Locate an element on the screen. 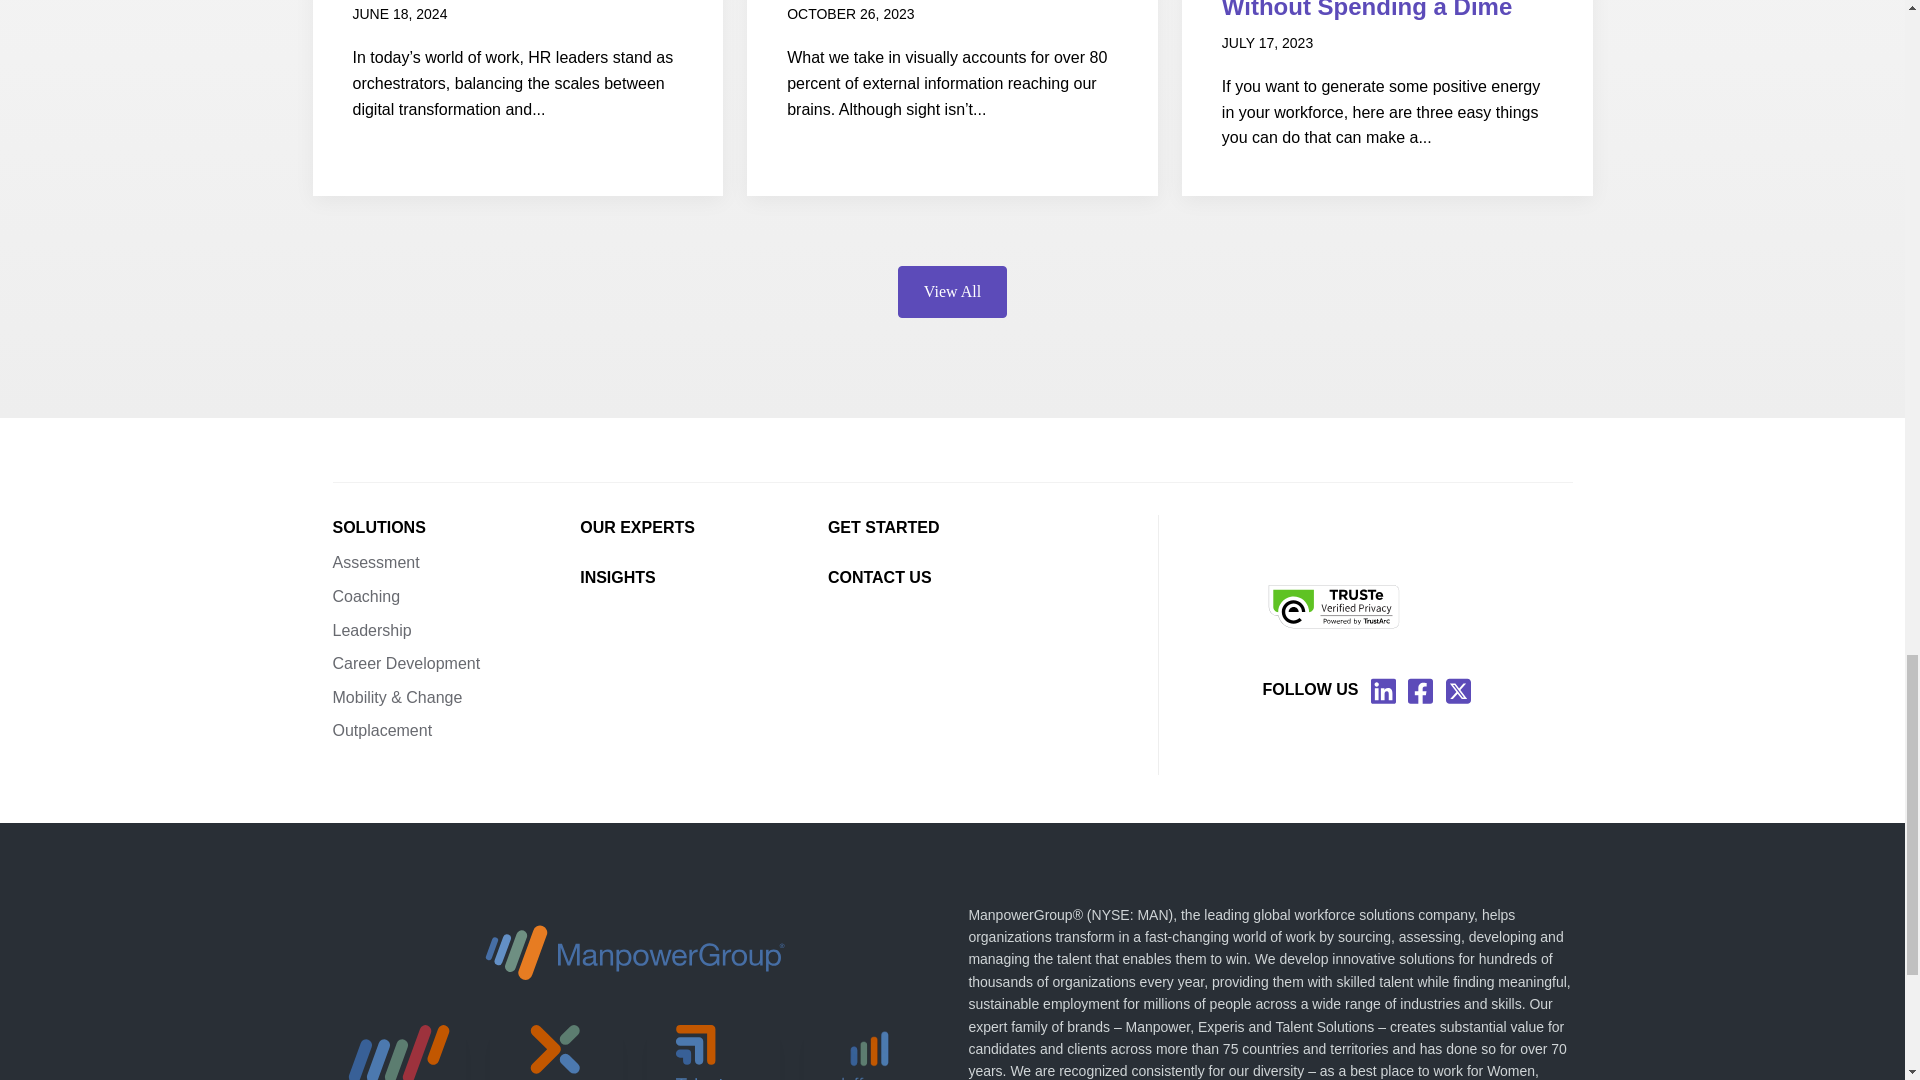  SOLUTIONS is located at coordinates (456, 528).